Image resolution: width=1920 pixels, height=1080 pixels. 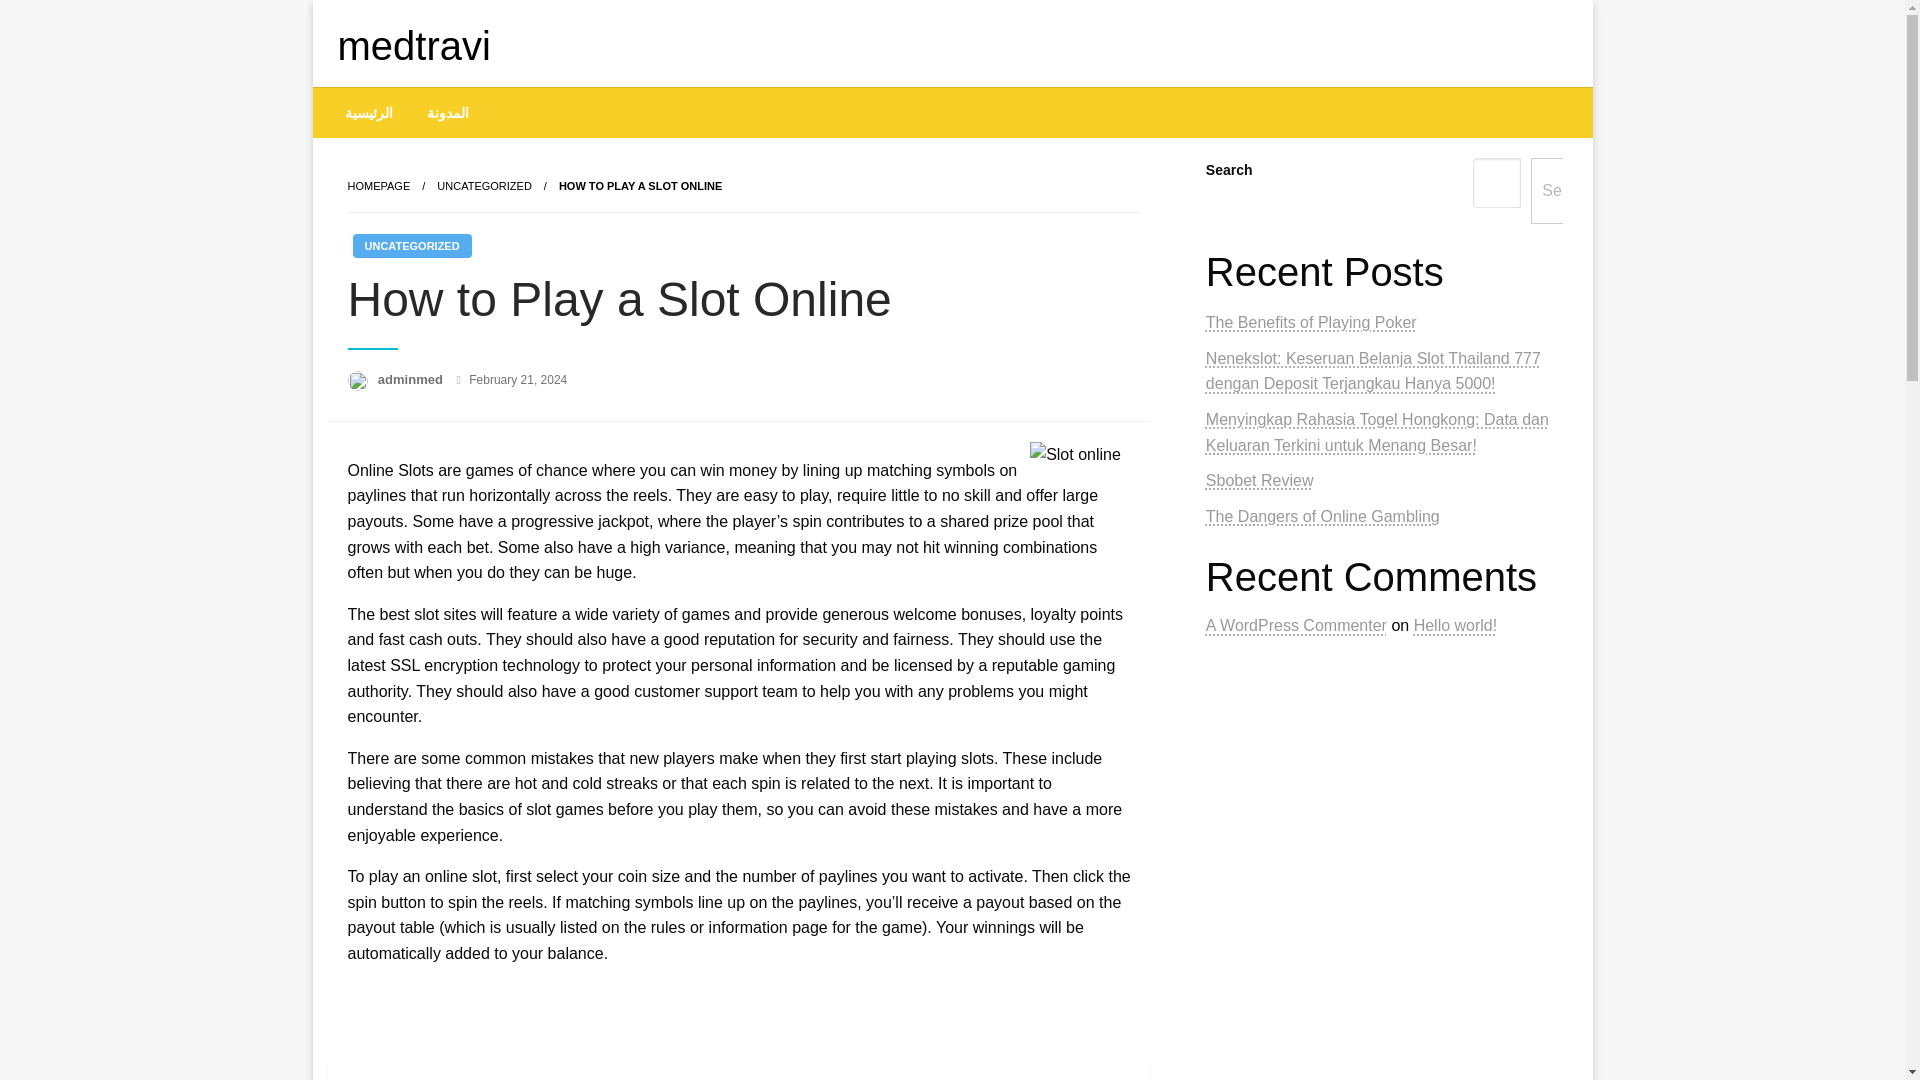 I want to click on A WordPress Commenter, so click(x=1296, y=624).